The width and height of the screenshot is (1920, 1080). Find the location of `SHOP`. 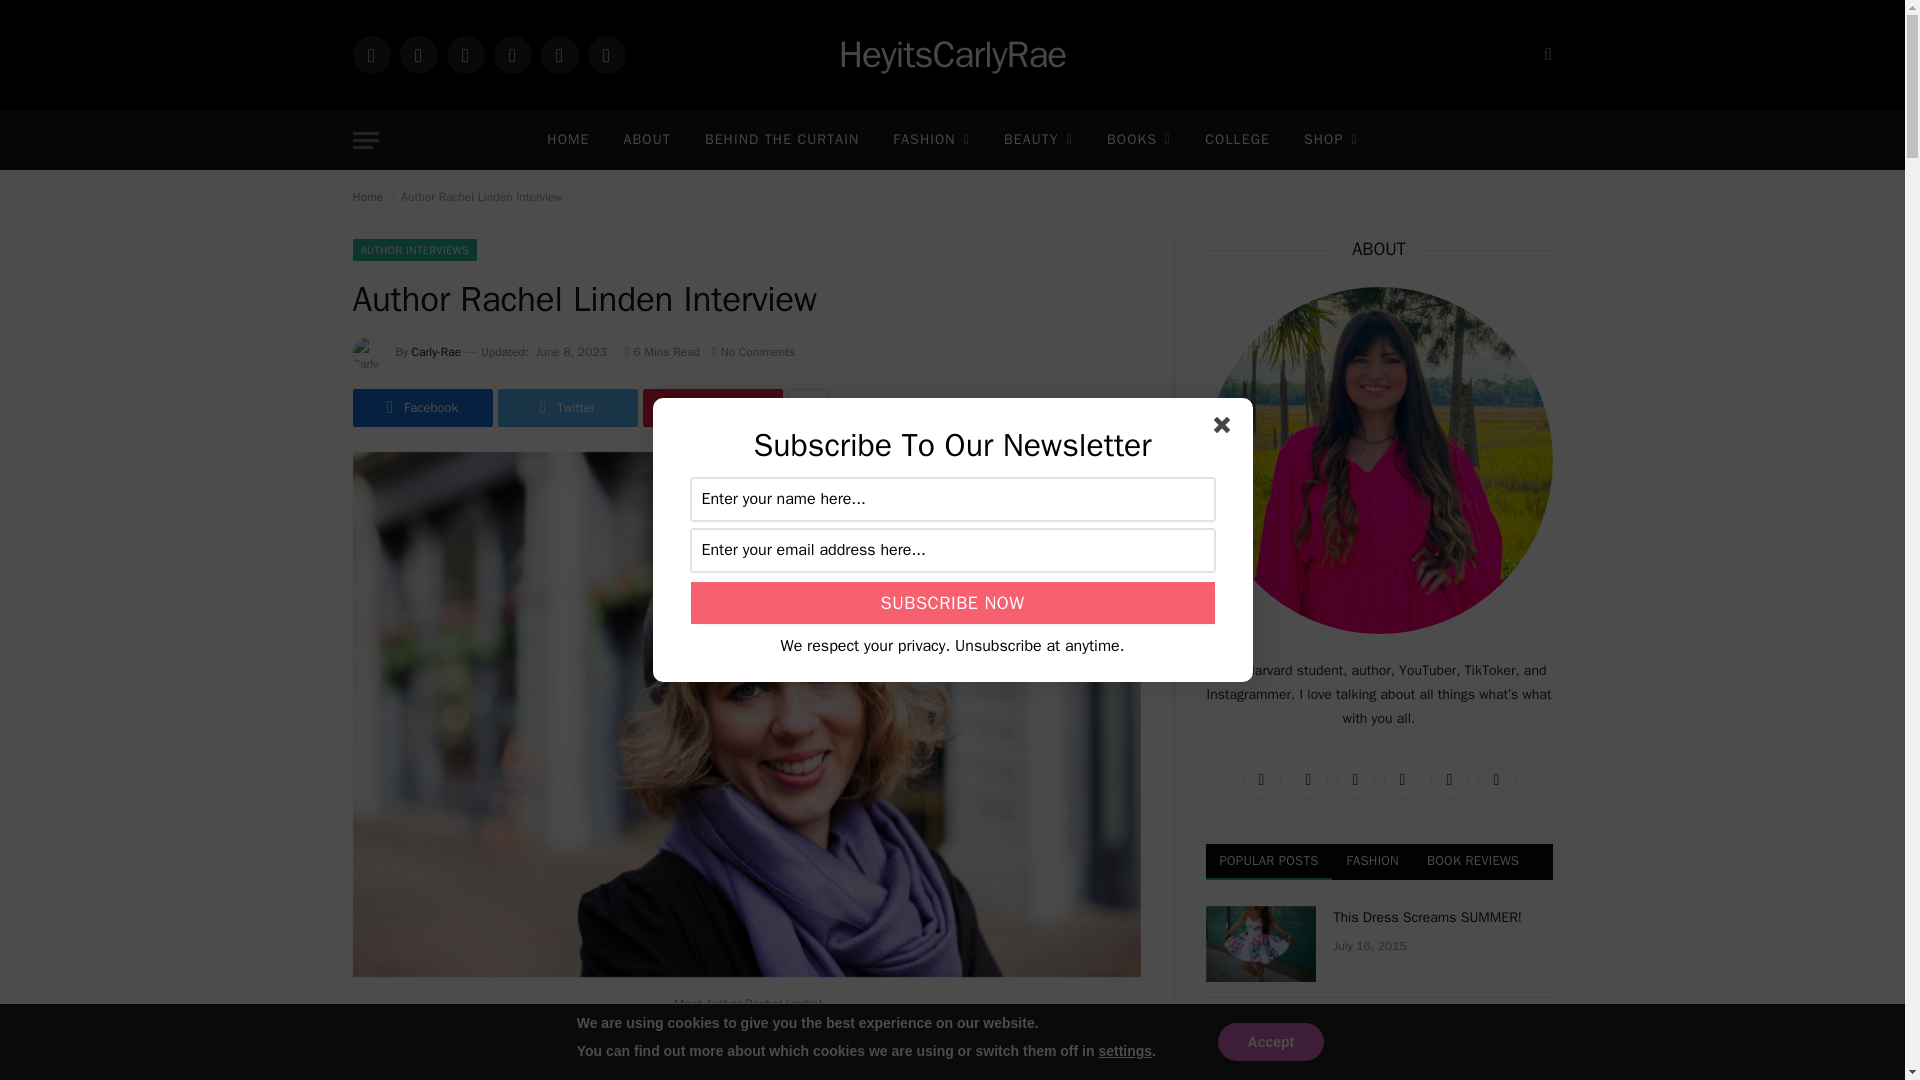

SHOP is located at coordinates (1330, 140).